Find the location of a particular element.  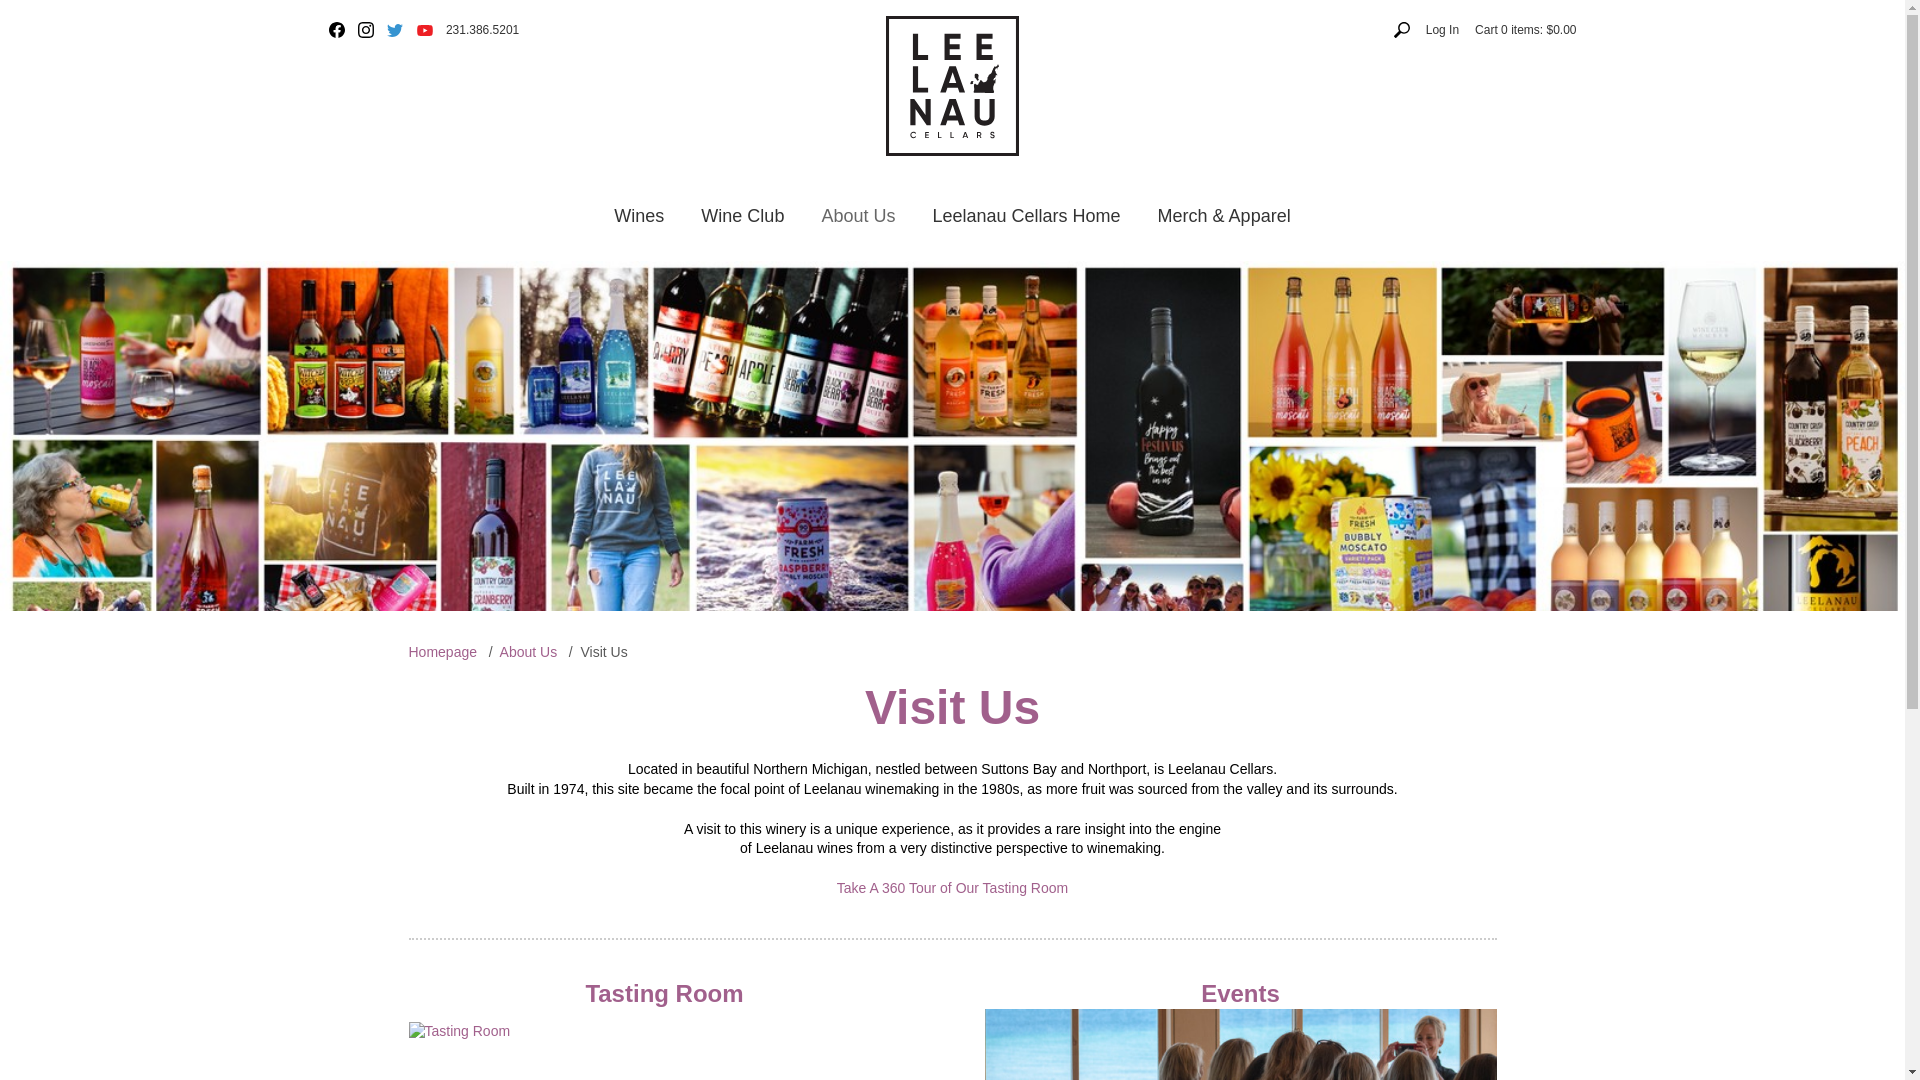

Log In is located at coordinates (1442, 30).